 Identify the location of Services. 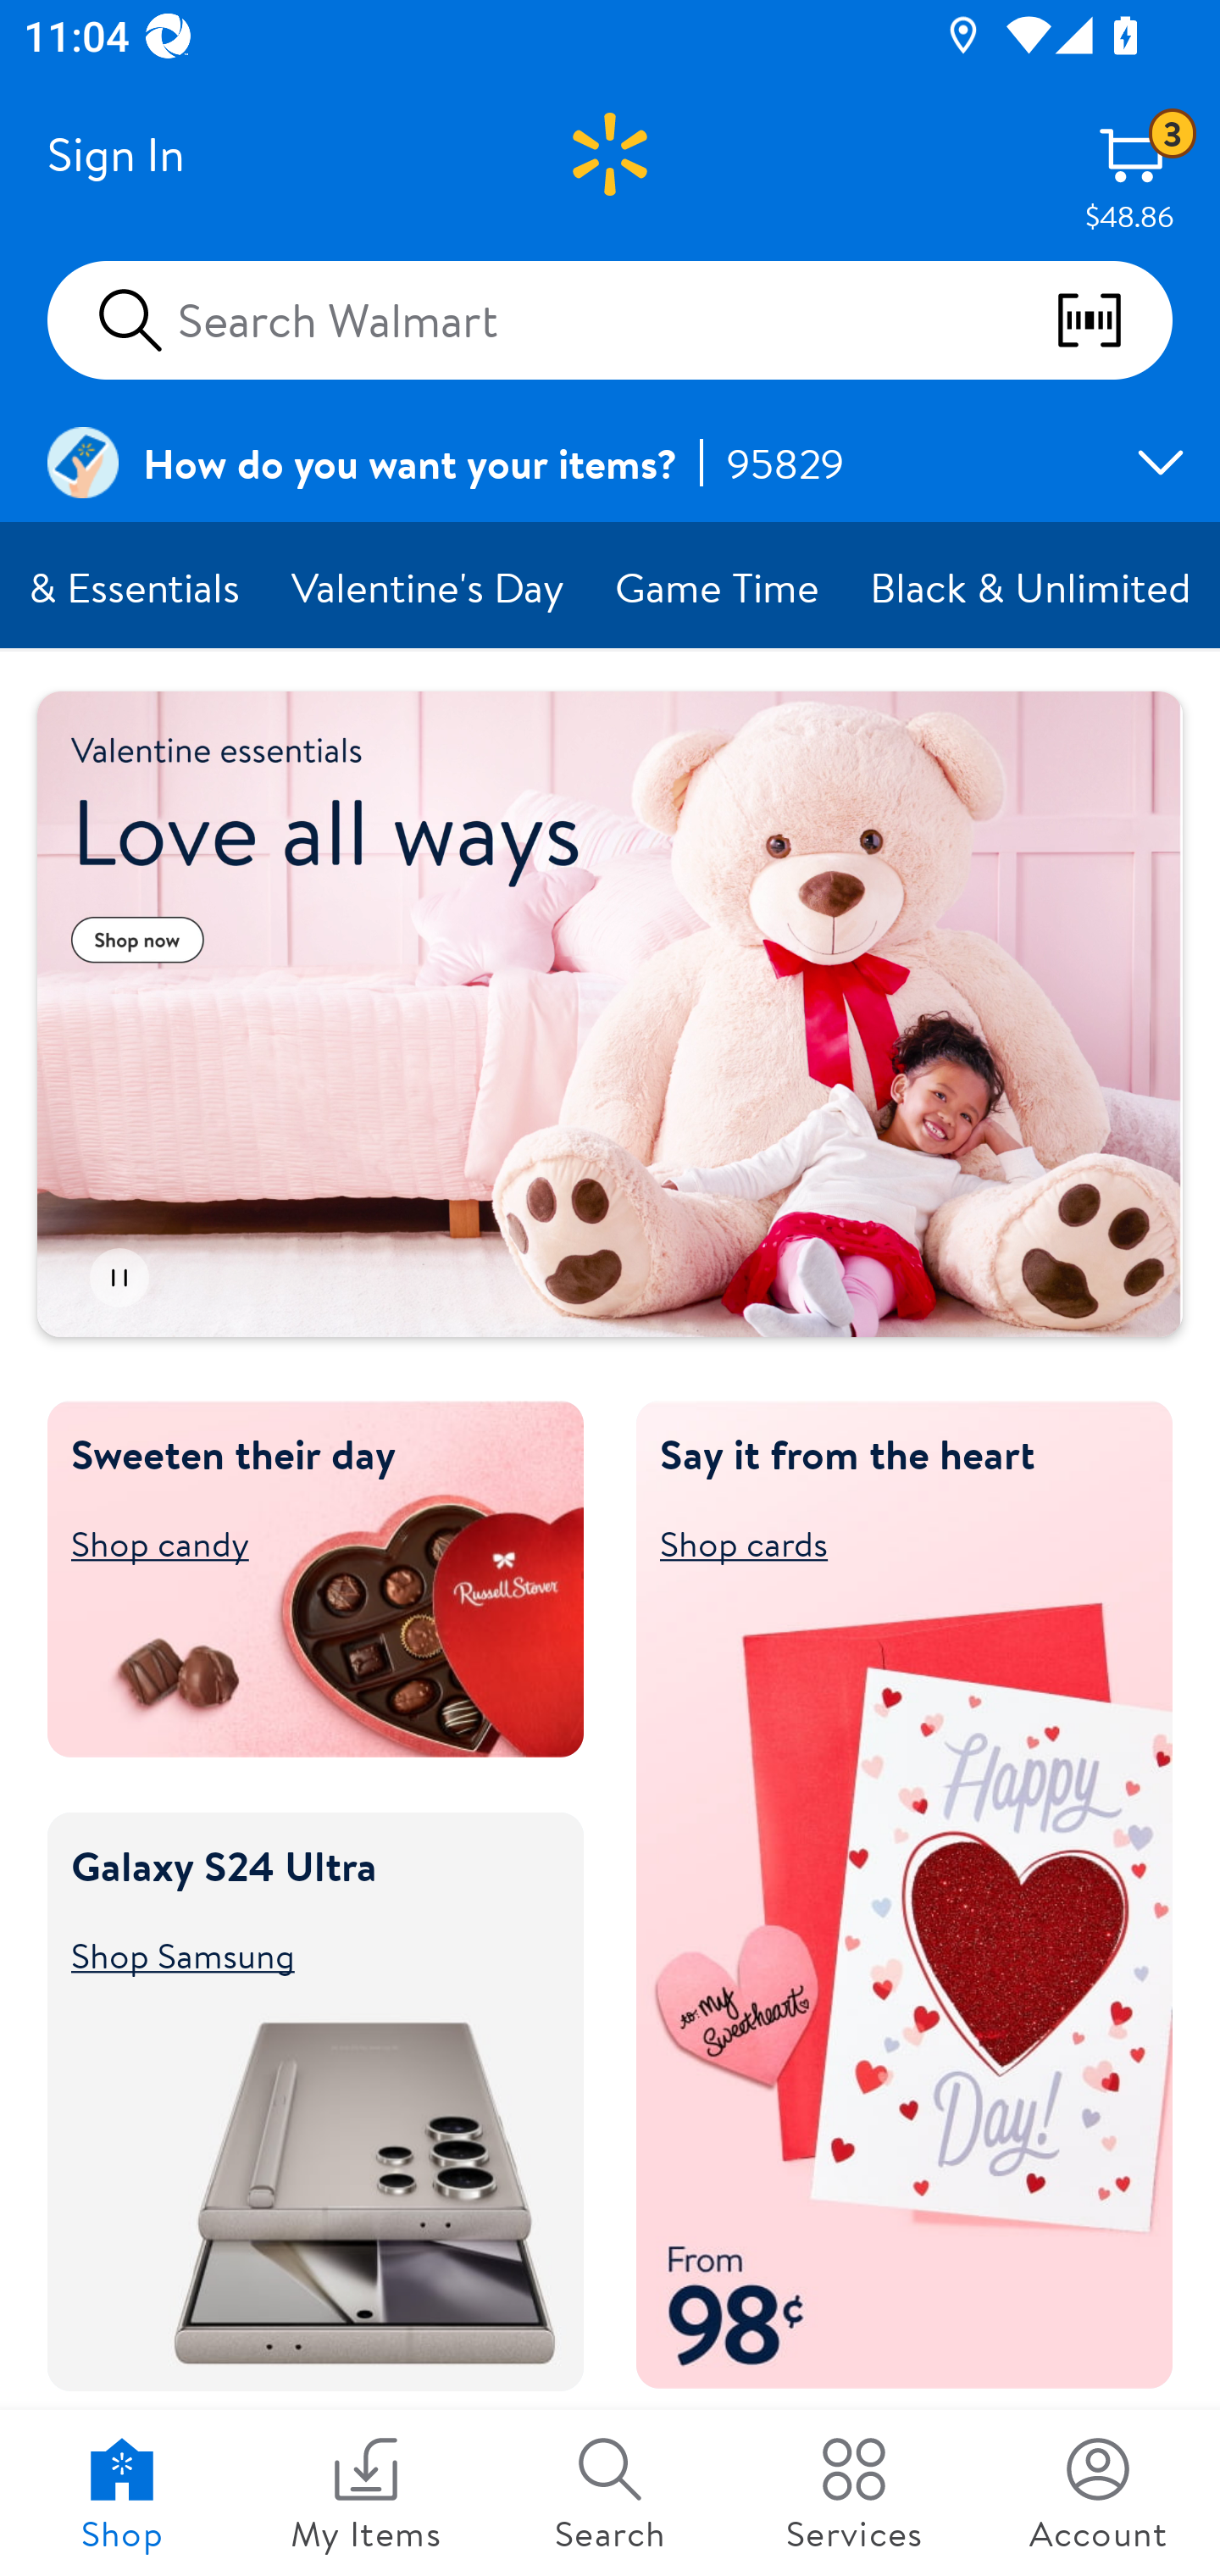
(854, 2493).